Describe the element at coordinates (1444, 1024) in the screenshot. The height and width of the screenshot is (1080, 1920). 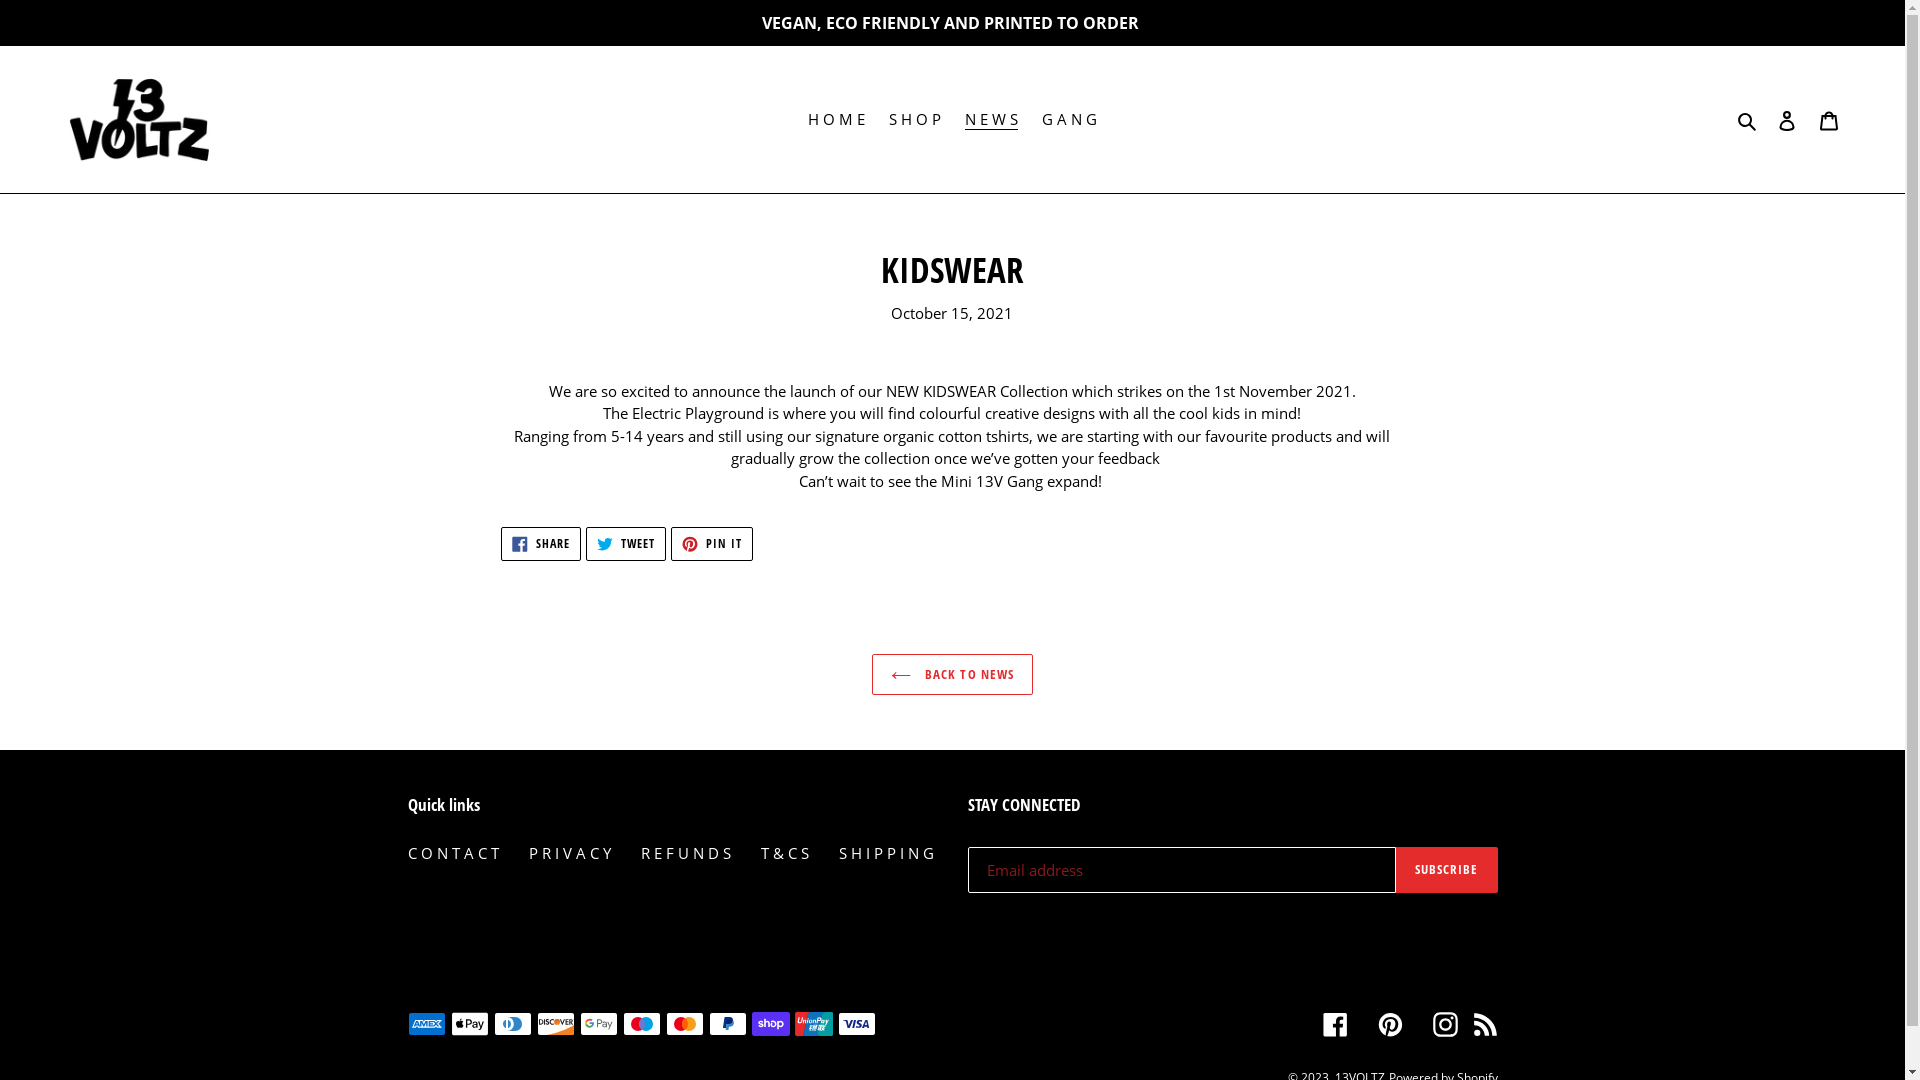
I see `Instagram` at that location.